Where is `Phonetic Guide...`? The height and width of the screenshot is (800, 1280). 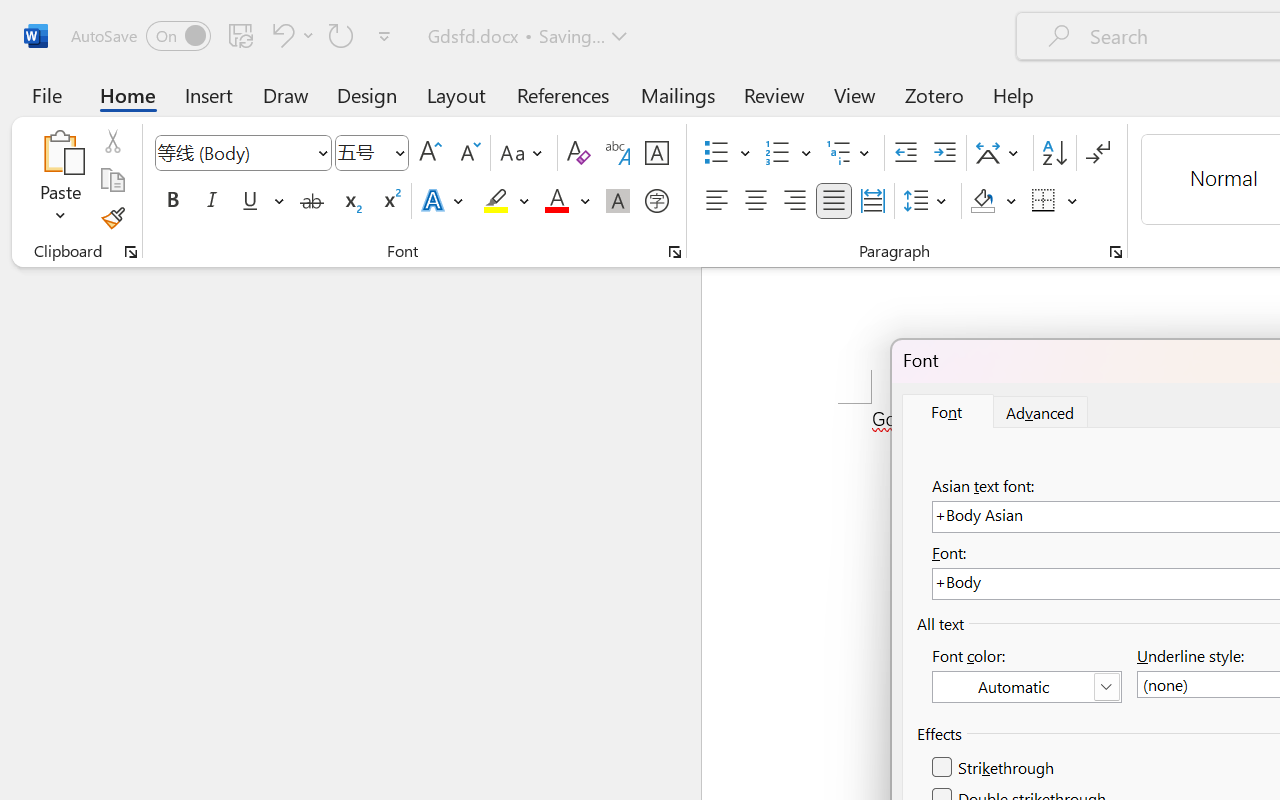
Phonetic Guide... is located at coordinates (618, 153).